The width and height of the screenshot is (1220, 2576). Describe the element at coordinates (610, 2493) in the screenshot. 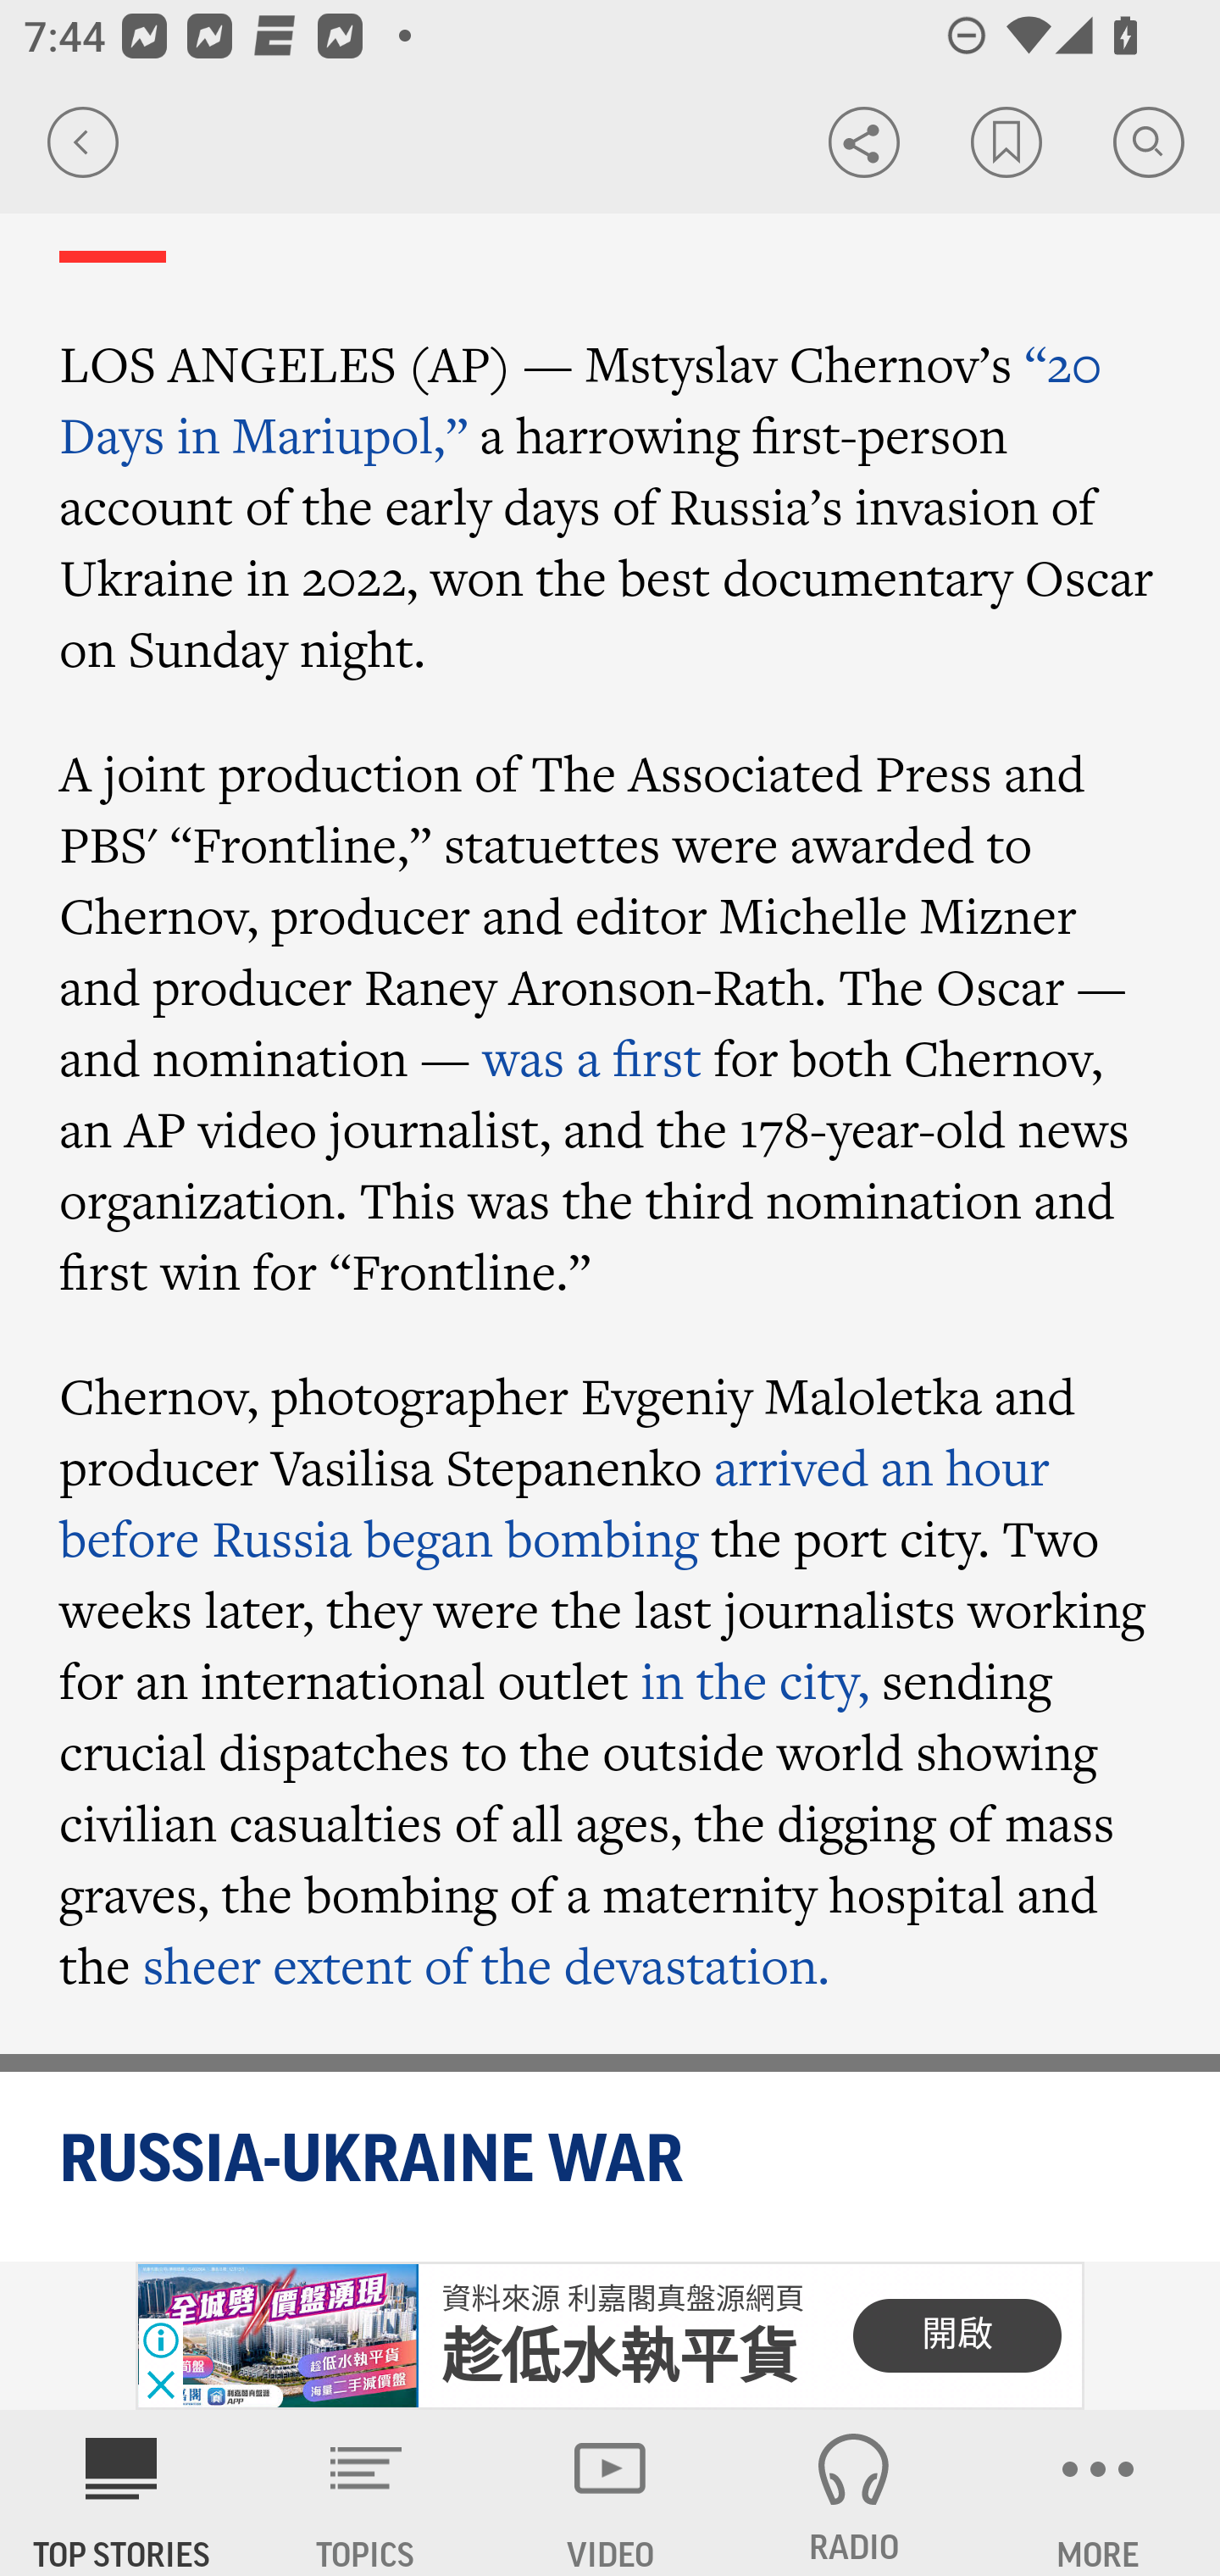

I see `VIDEO` at that location.